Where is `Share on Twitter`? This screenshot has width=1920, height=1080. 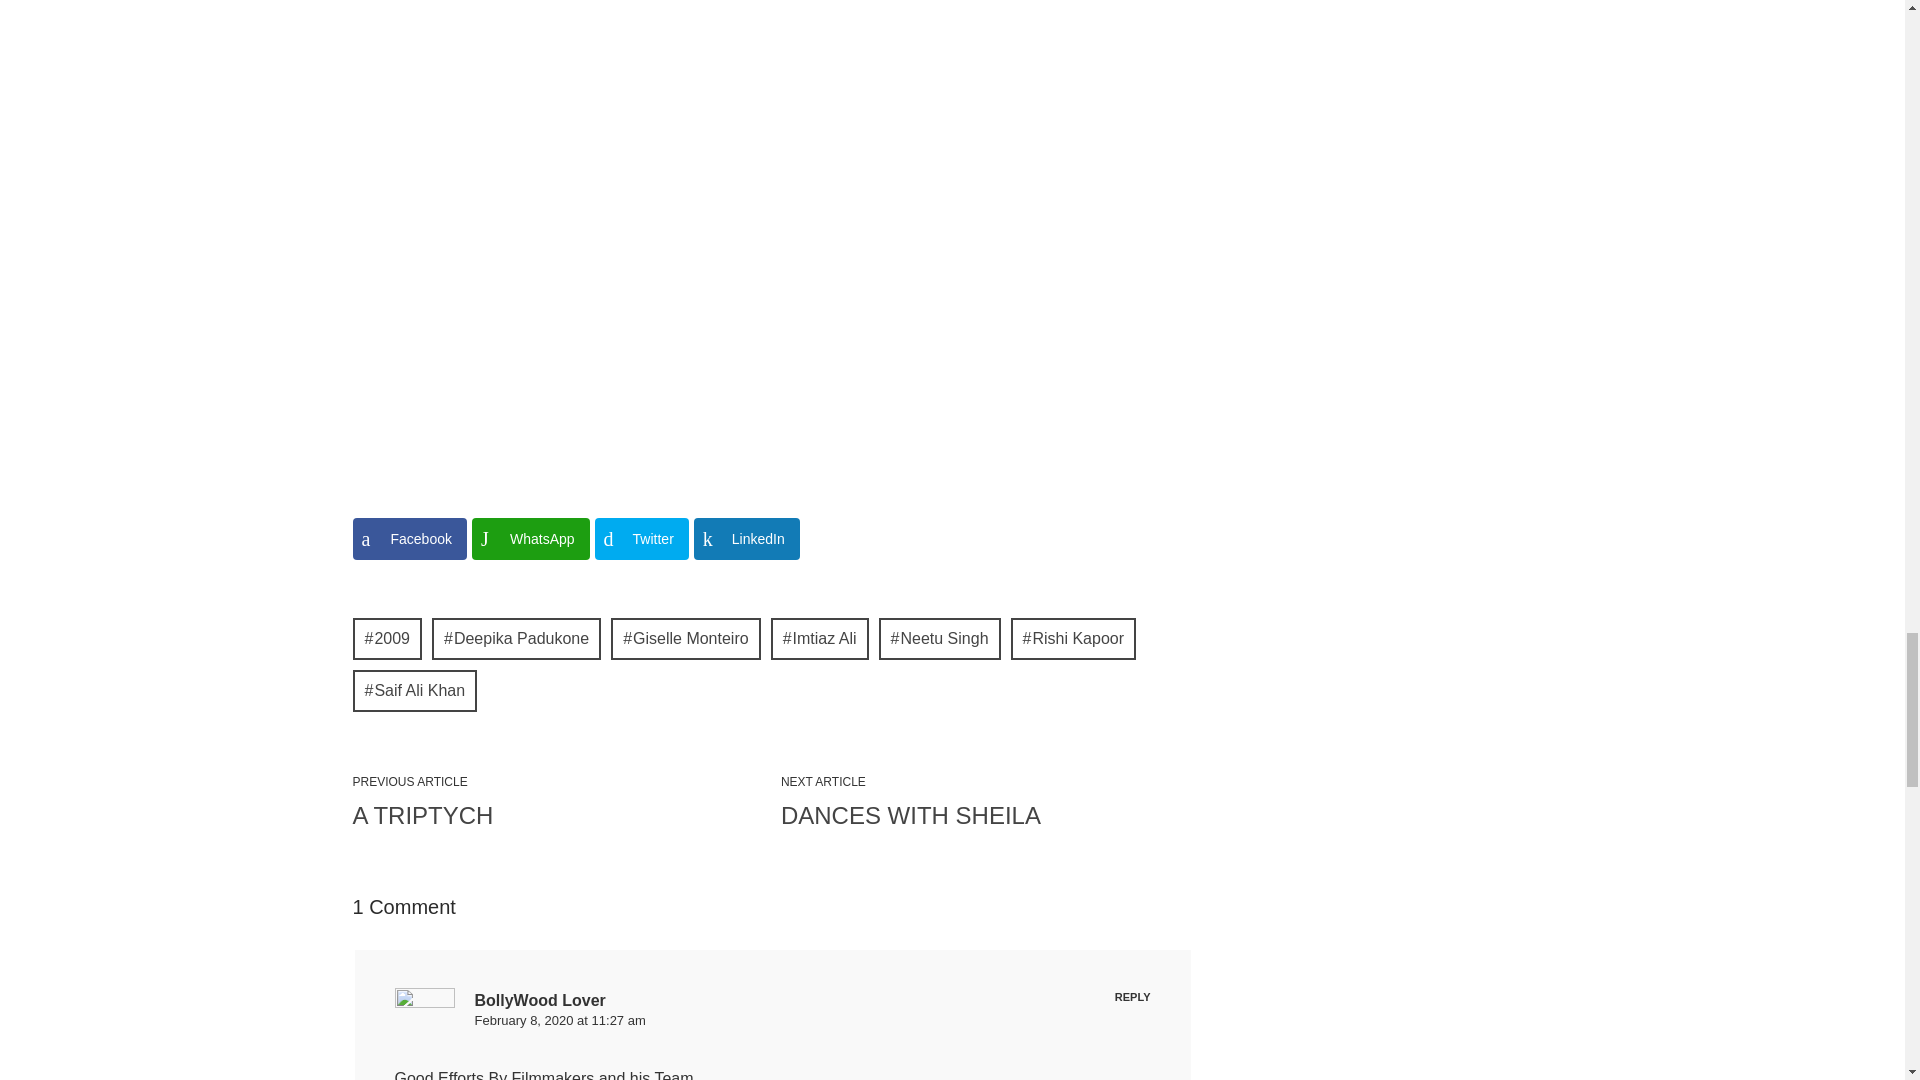 Share on Twitter is located at coordinates (642, 539).